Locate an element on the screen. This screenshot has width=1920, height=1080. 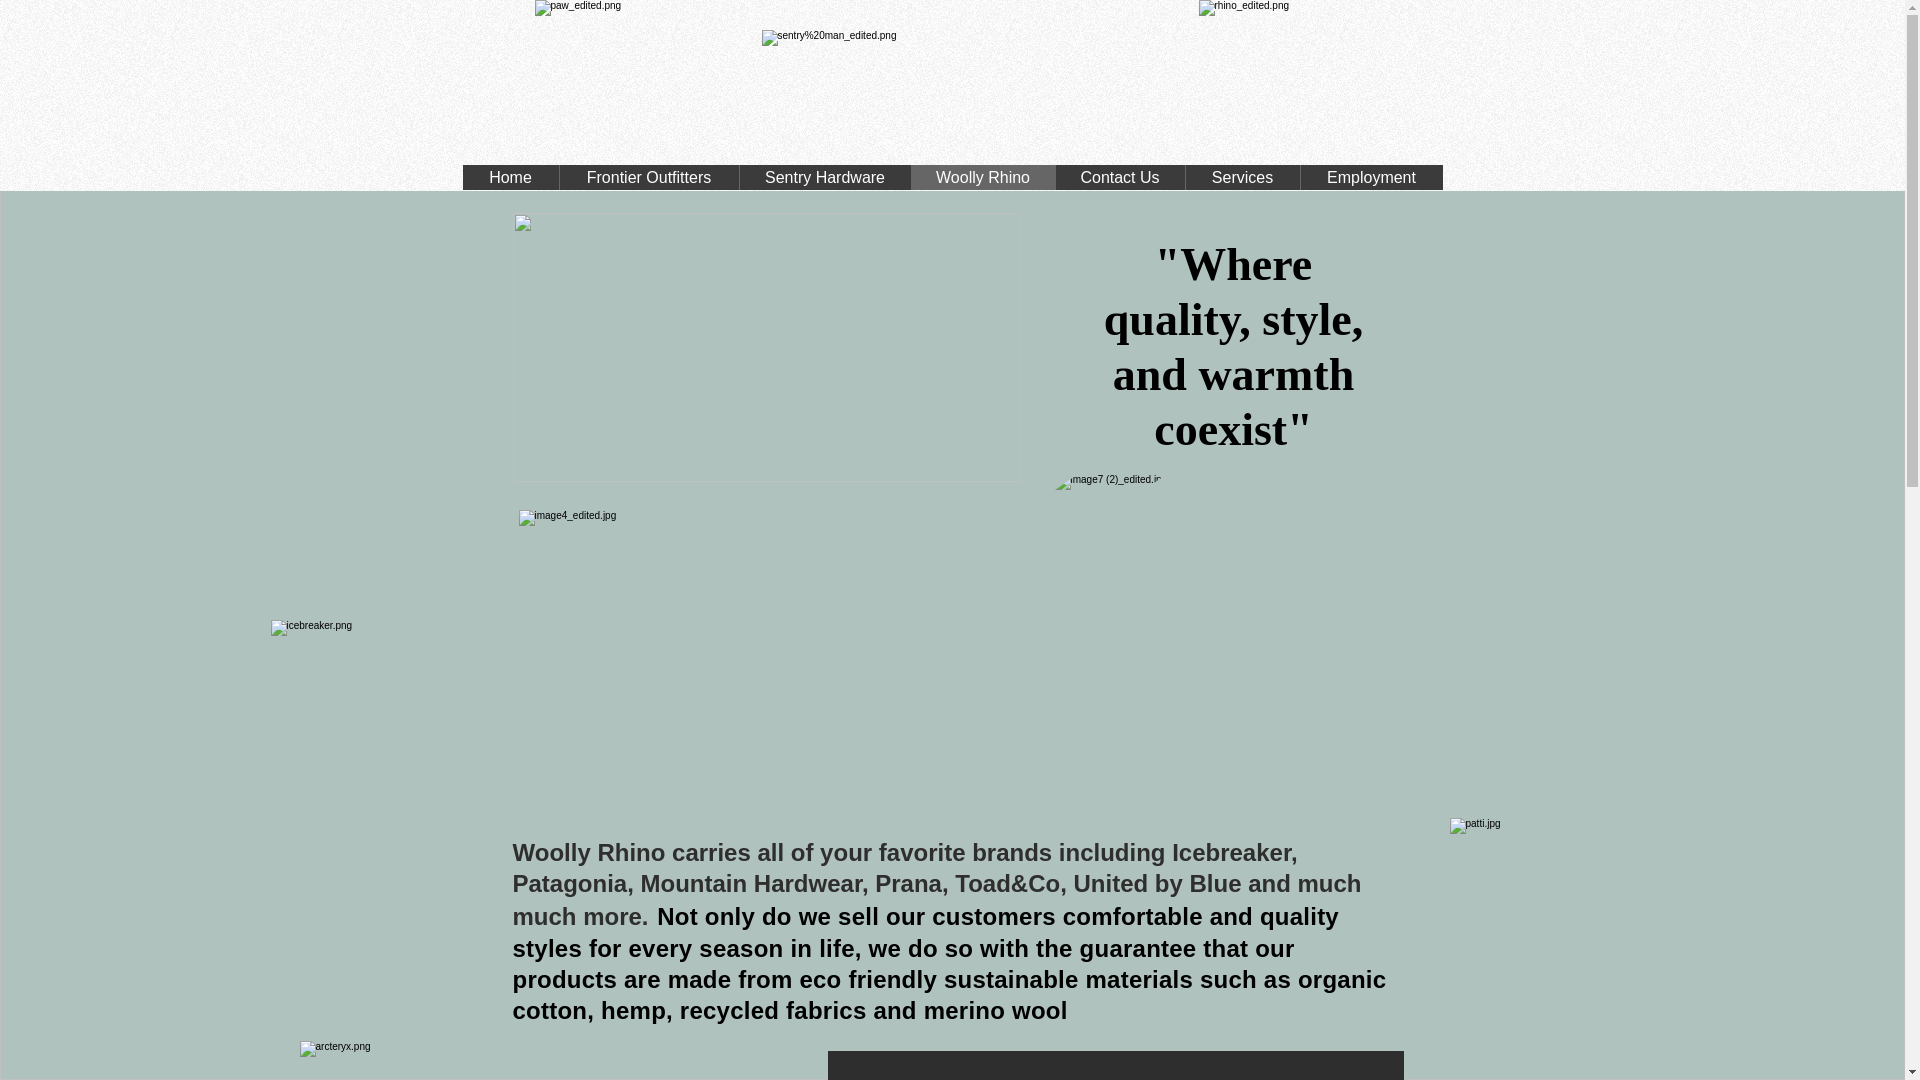
Frontier Outfitters is located at coordinates (648, 178).